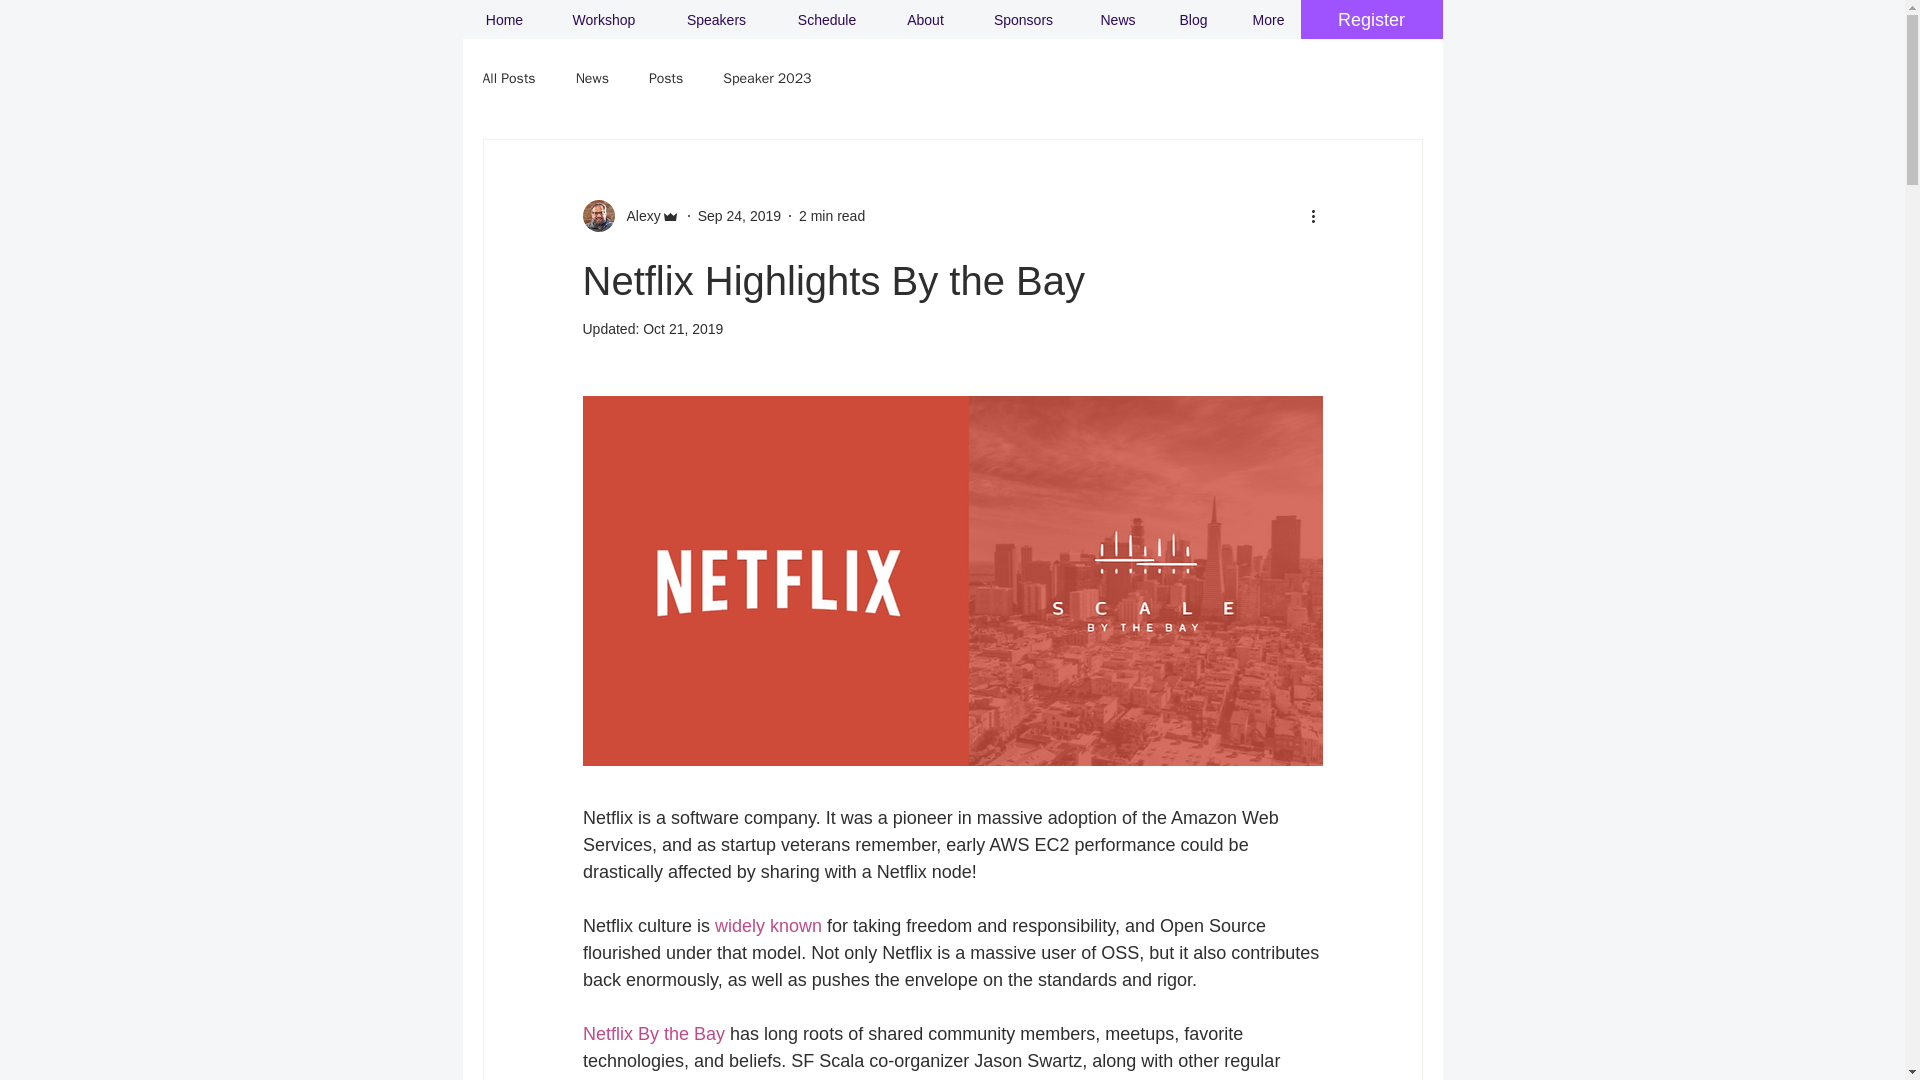 The image size is (1920, 1080). What do you see at coordinates (716, 20) in the screenshot?
I see `Speakers` at bounding box center [716, 20].